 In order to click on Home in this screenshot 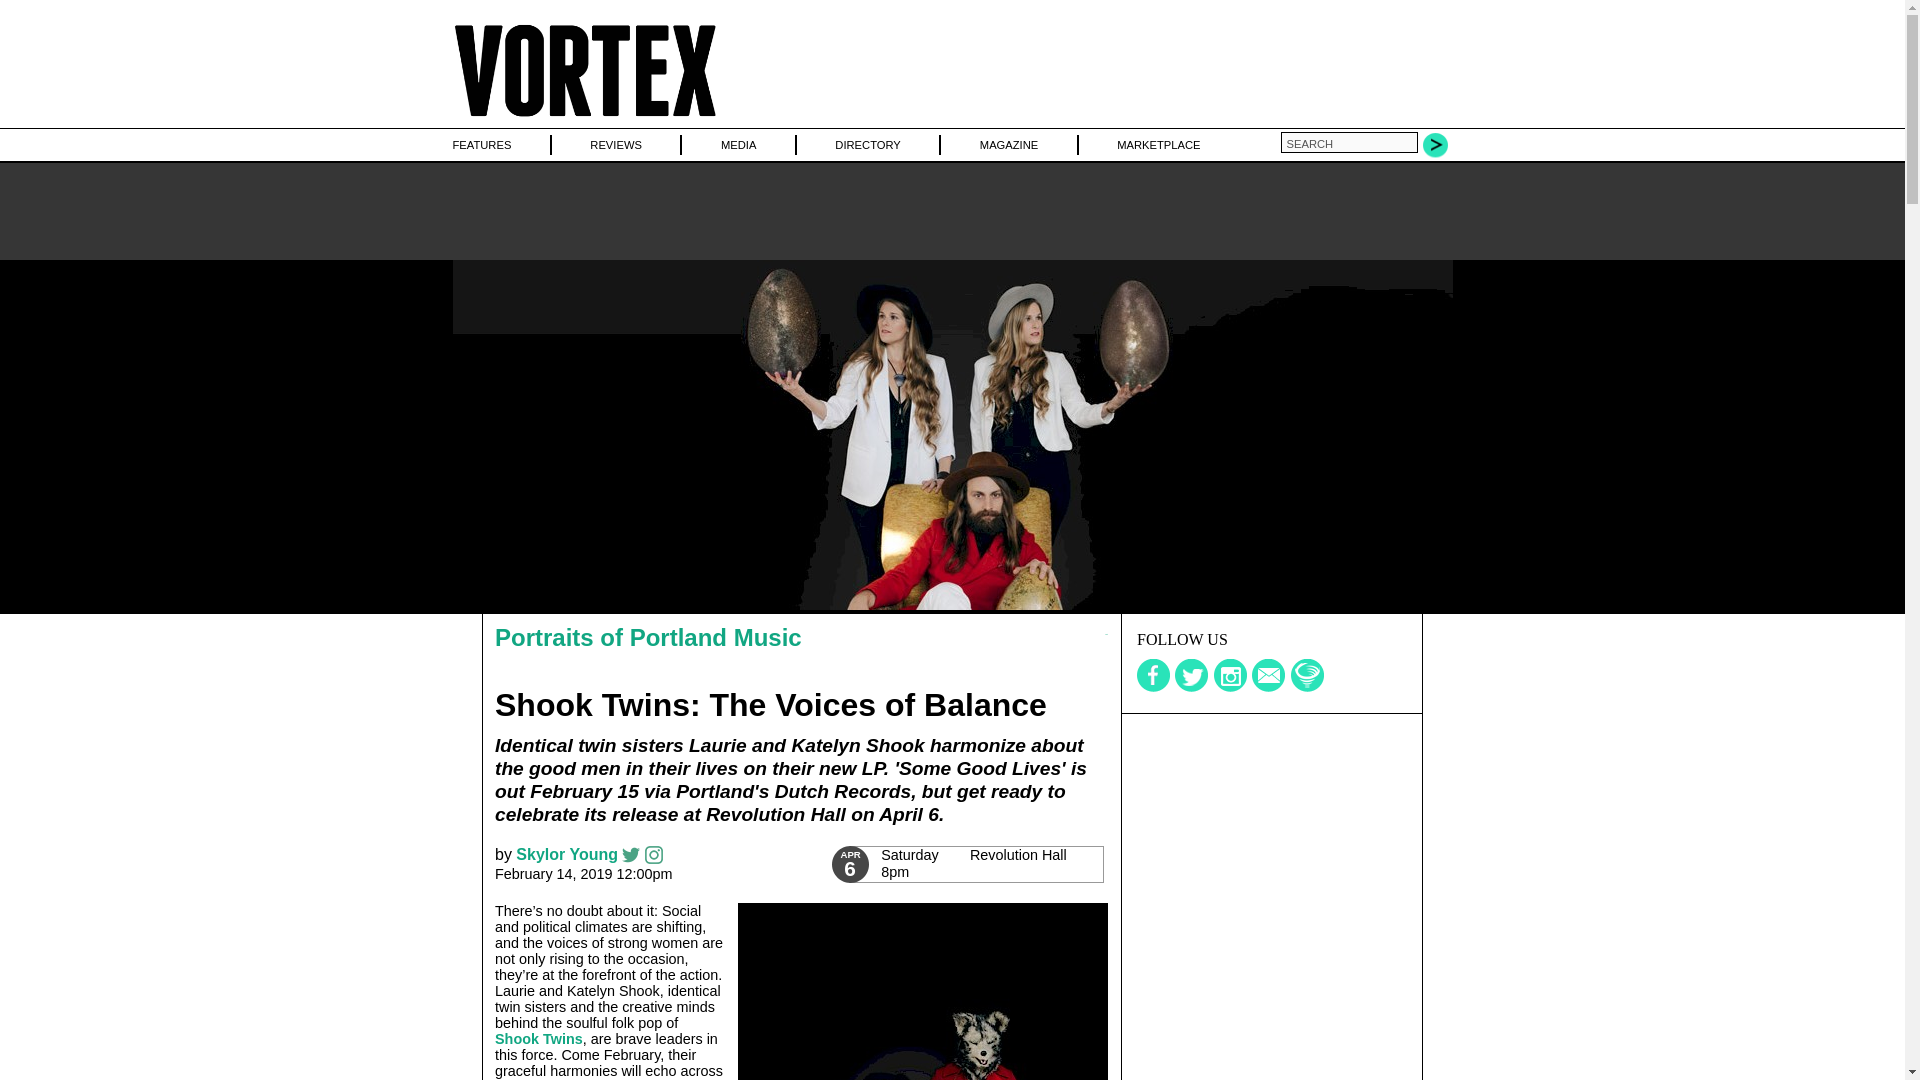, I will do `click(584, 118)`.